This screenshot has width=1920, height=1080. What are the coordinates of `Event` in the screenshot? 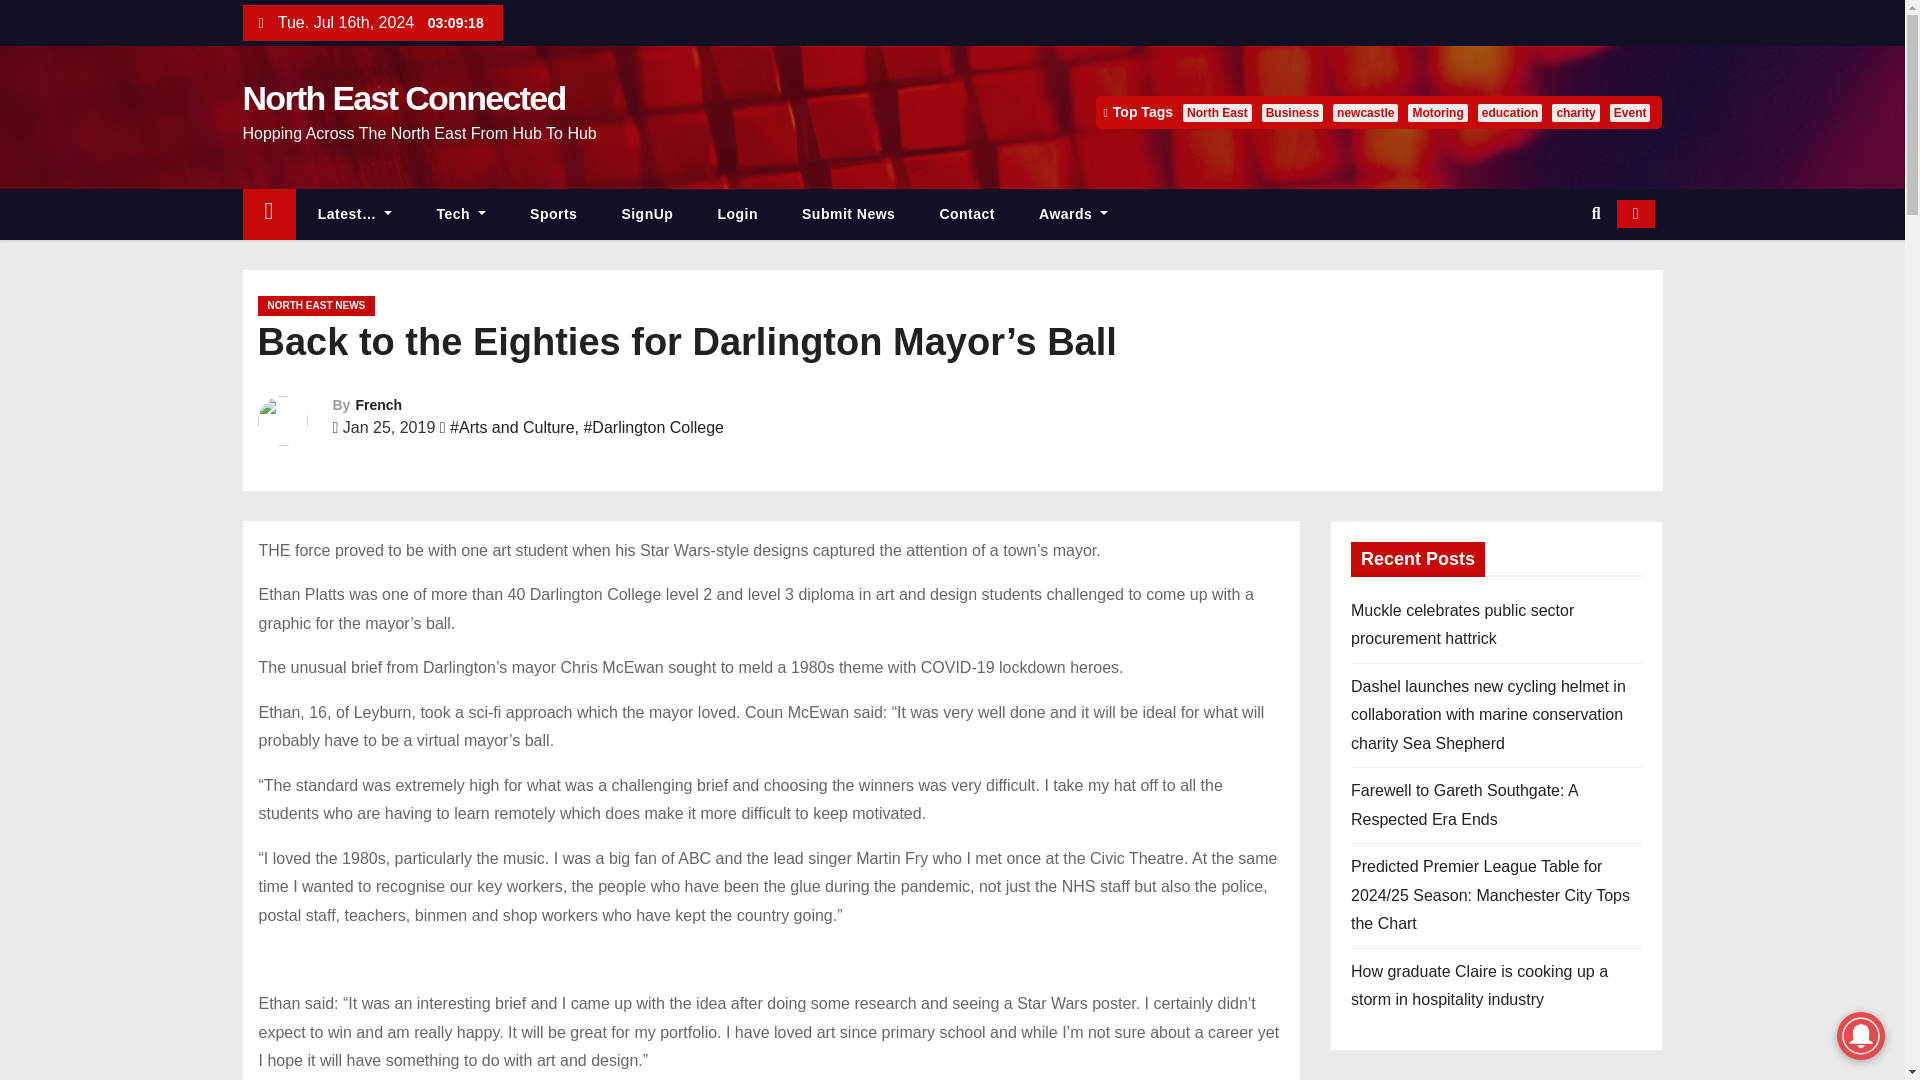 It's located at (1630, 112).